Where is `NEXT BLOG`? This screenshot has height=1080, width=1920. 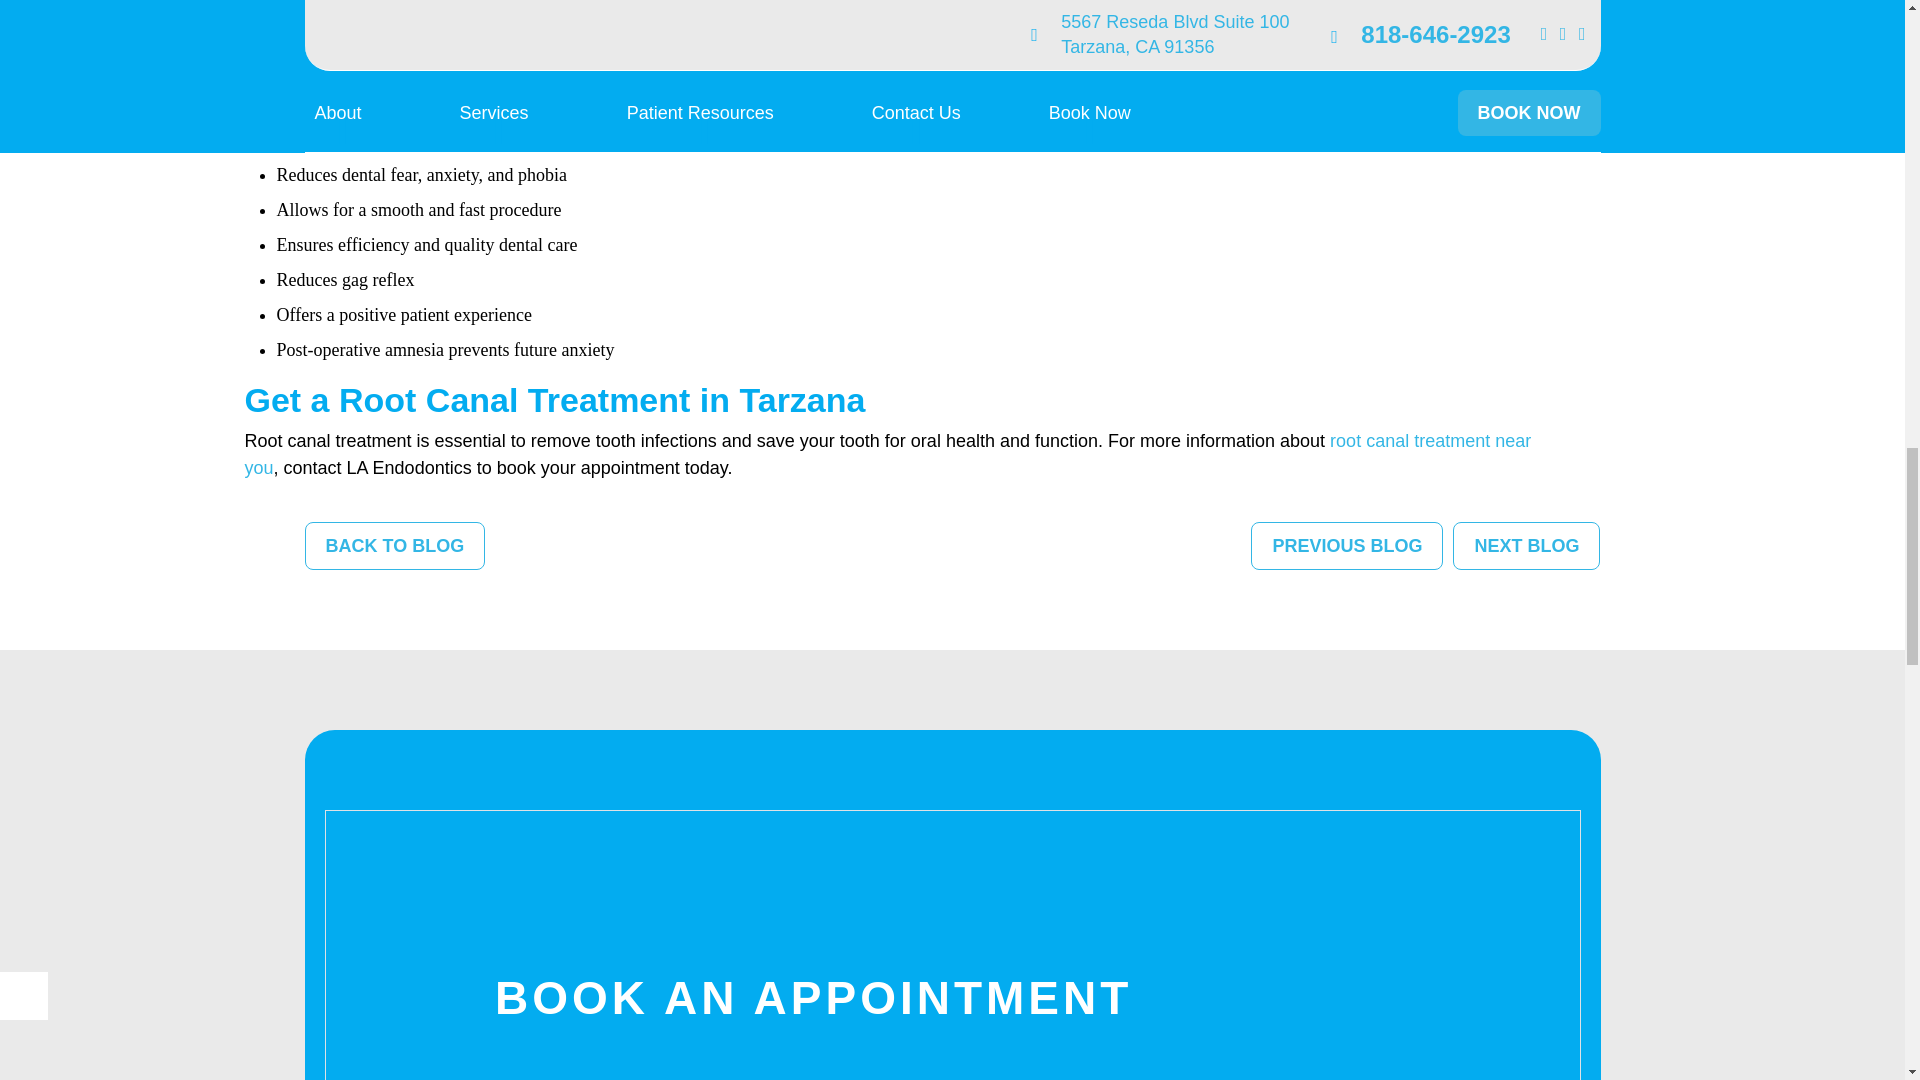 NEXT BLOG is located at coordinates (1526, 546).